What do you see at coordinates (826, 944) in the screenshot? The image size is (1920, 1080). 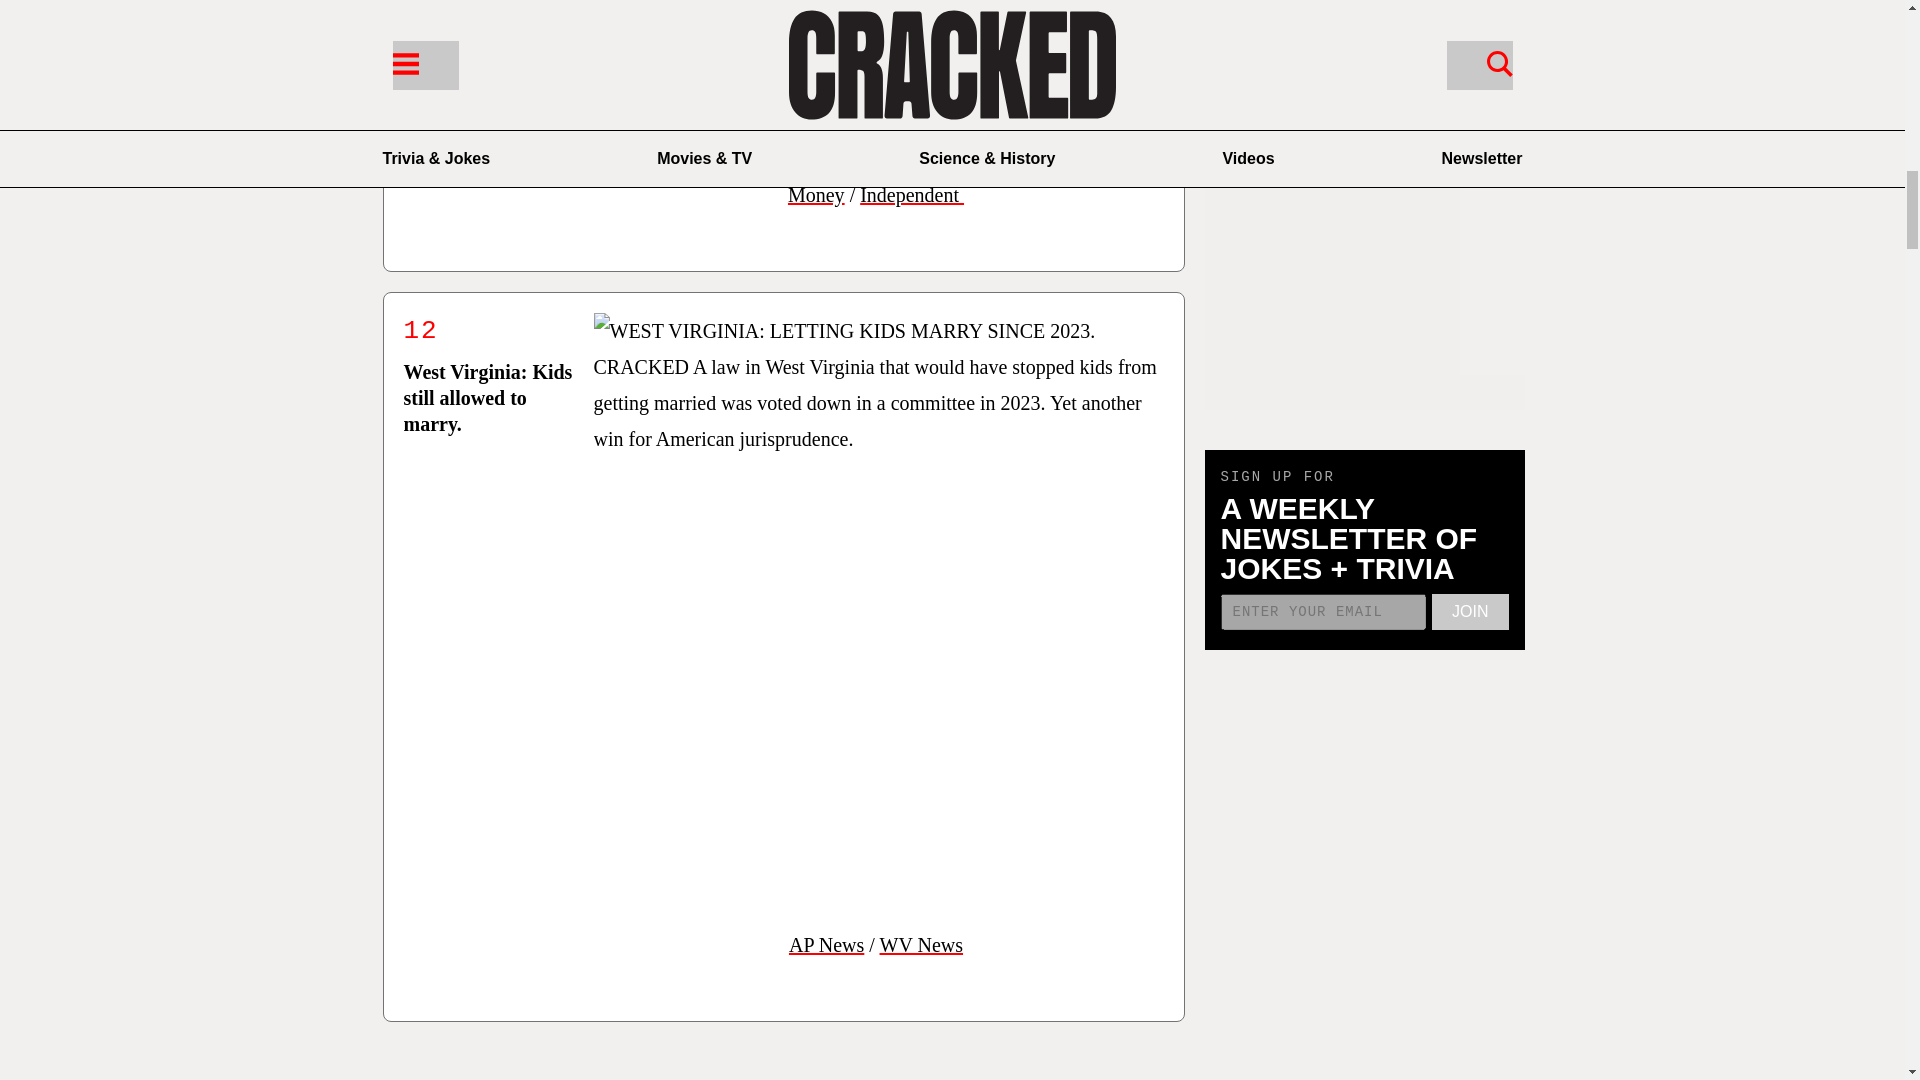 I see `AP News` at bounding box center [826, 944].